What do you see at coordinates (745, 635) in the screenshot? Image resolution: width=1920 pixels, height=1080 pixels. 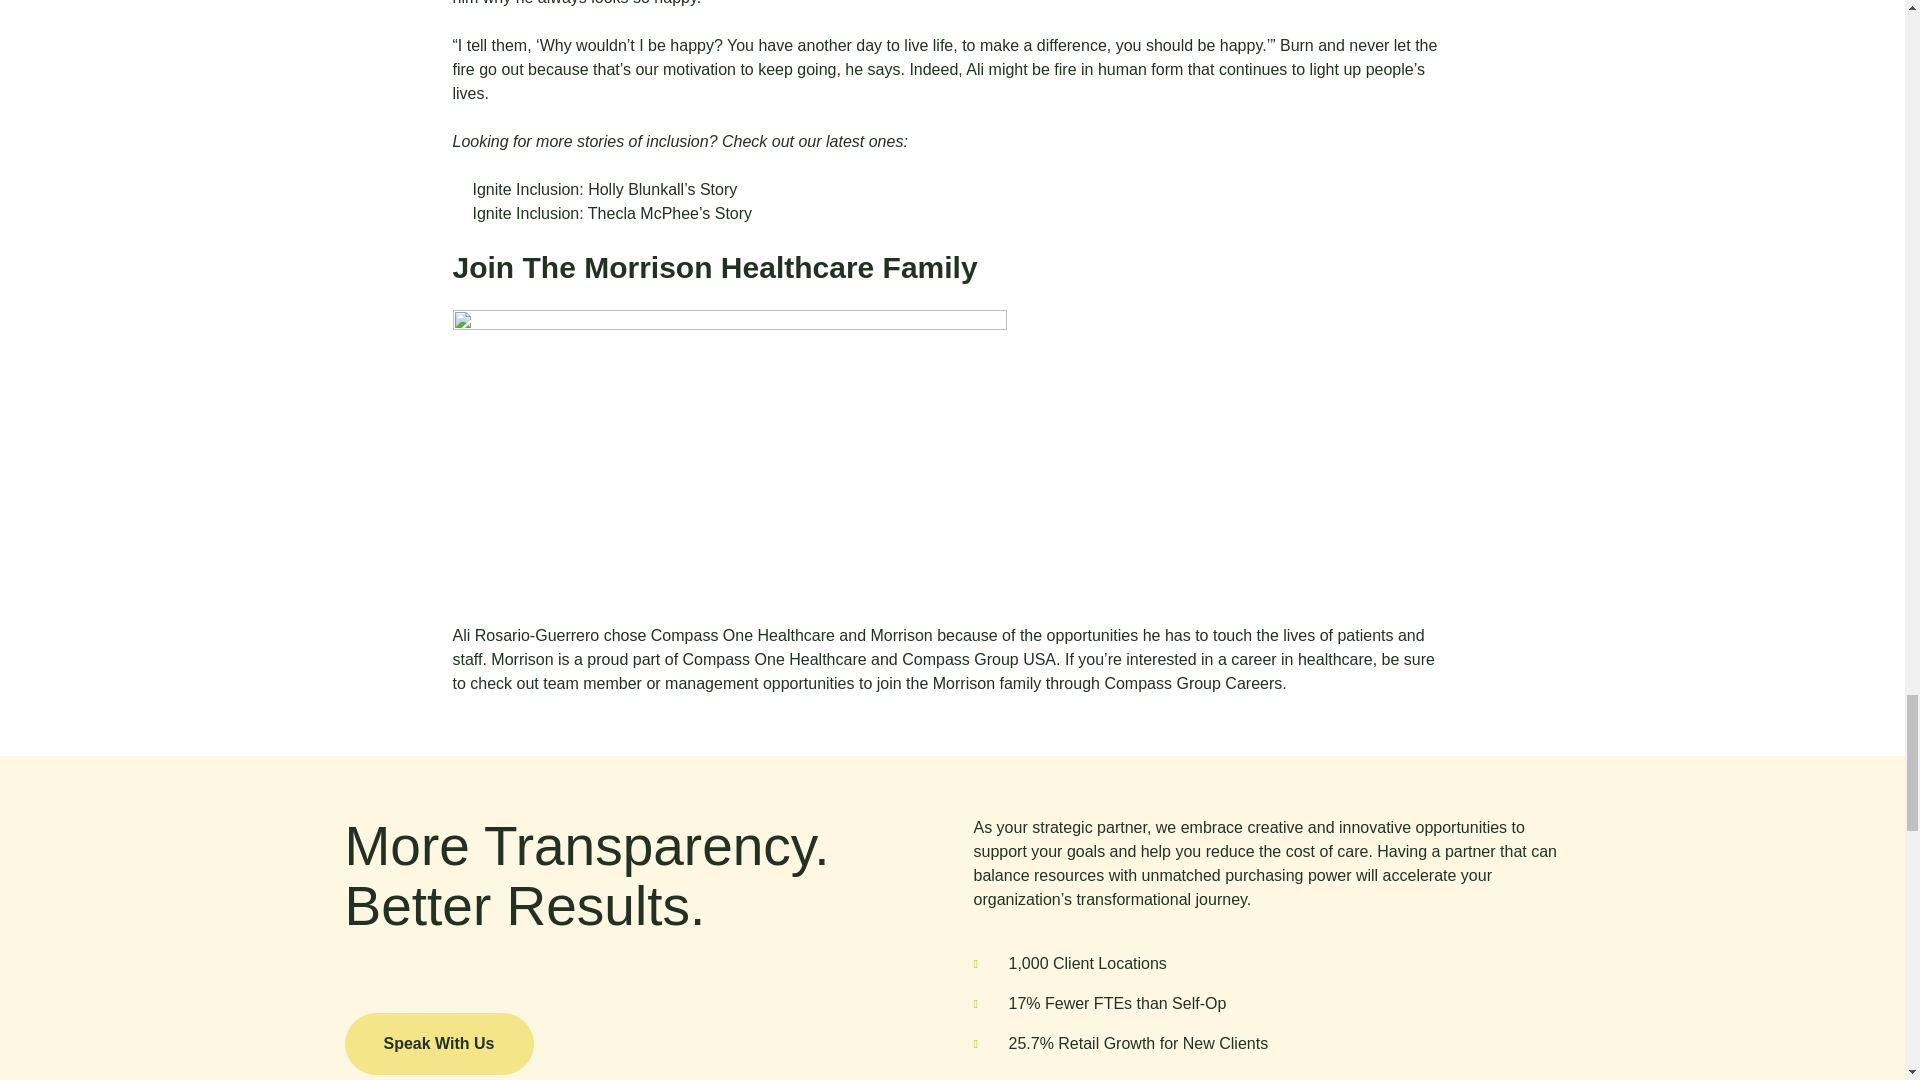 I see `Compass One Healthcare` at bounding box center [745, 635].